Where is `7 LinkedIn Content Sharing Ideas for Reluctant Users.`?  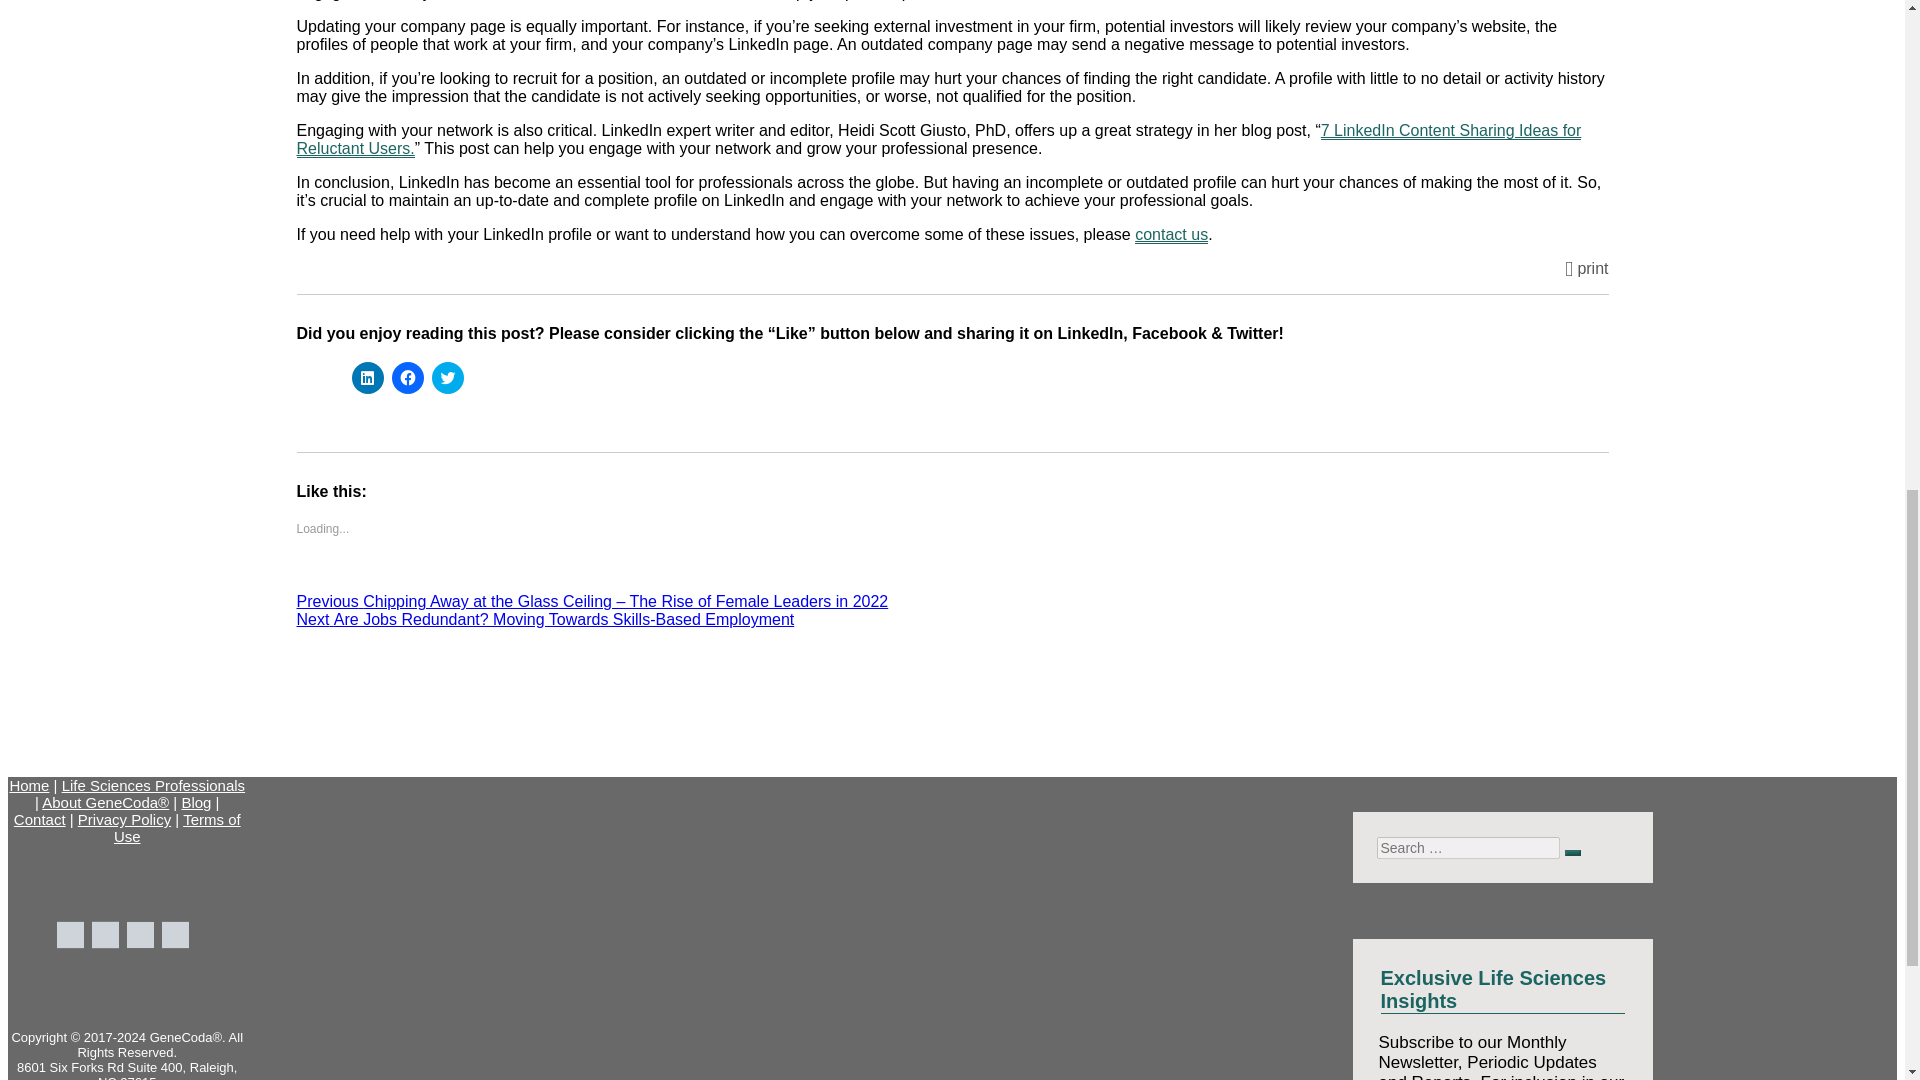 7 LinkedIn Content Sharing Ideas for Reluctant Users. is located at coordinates (938, 139).